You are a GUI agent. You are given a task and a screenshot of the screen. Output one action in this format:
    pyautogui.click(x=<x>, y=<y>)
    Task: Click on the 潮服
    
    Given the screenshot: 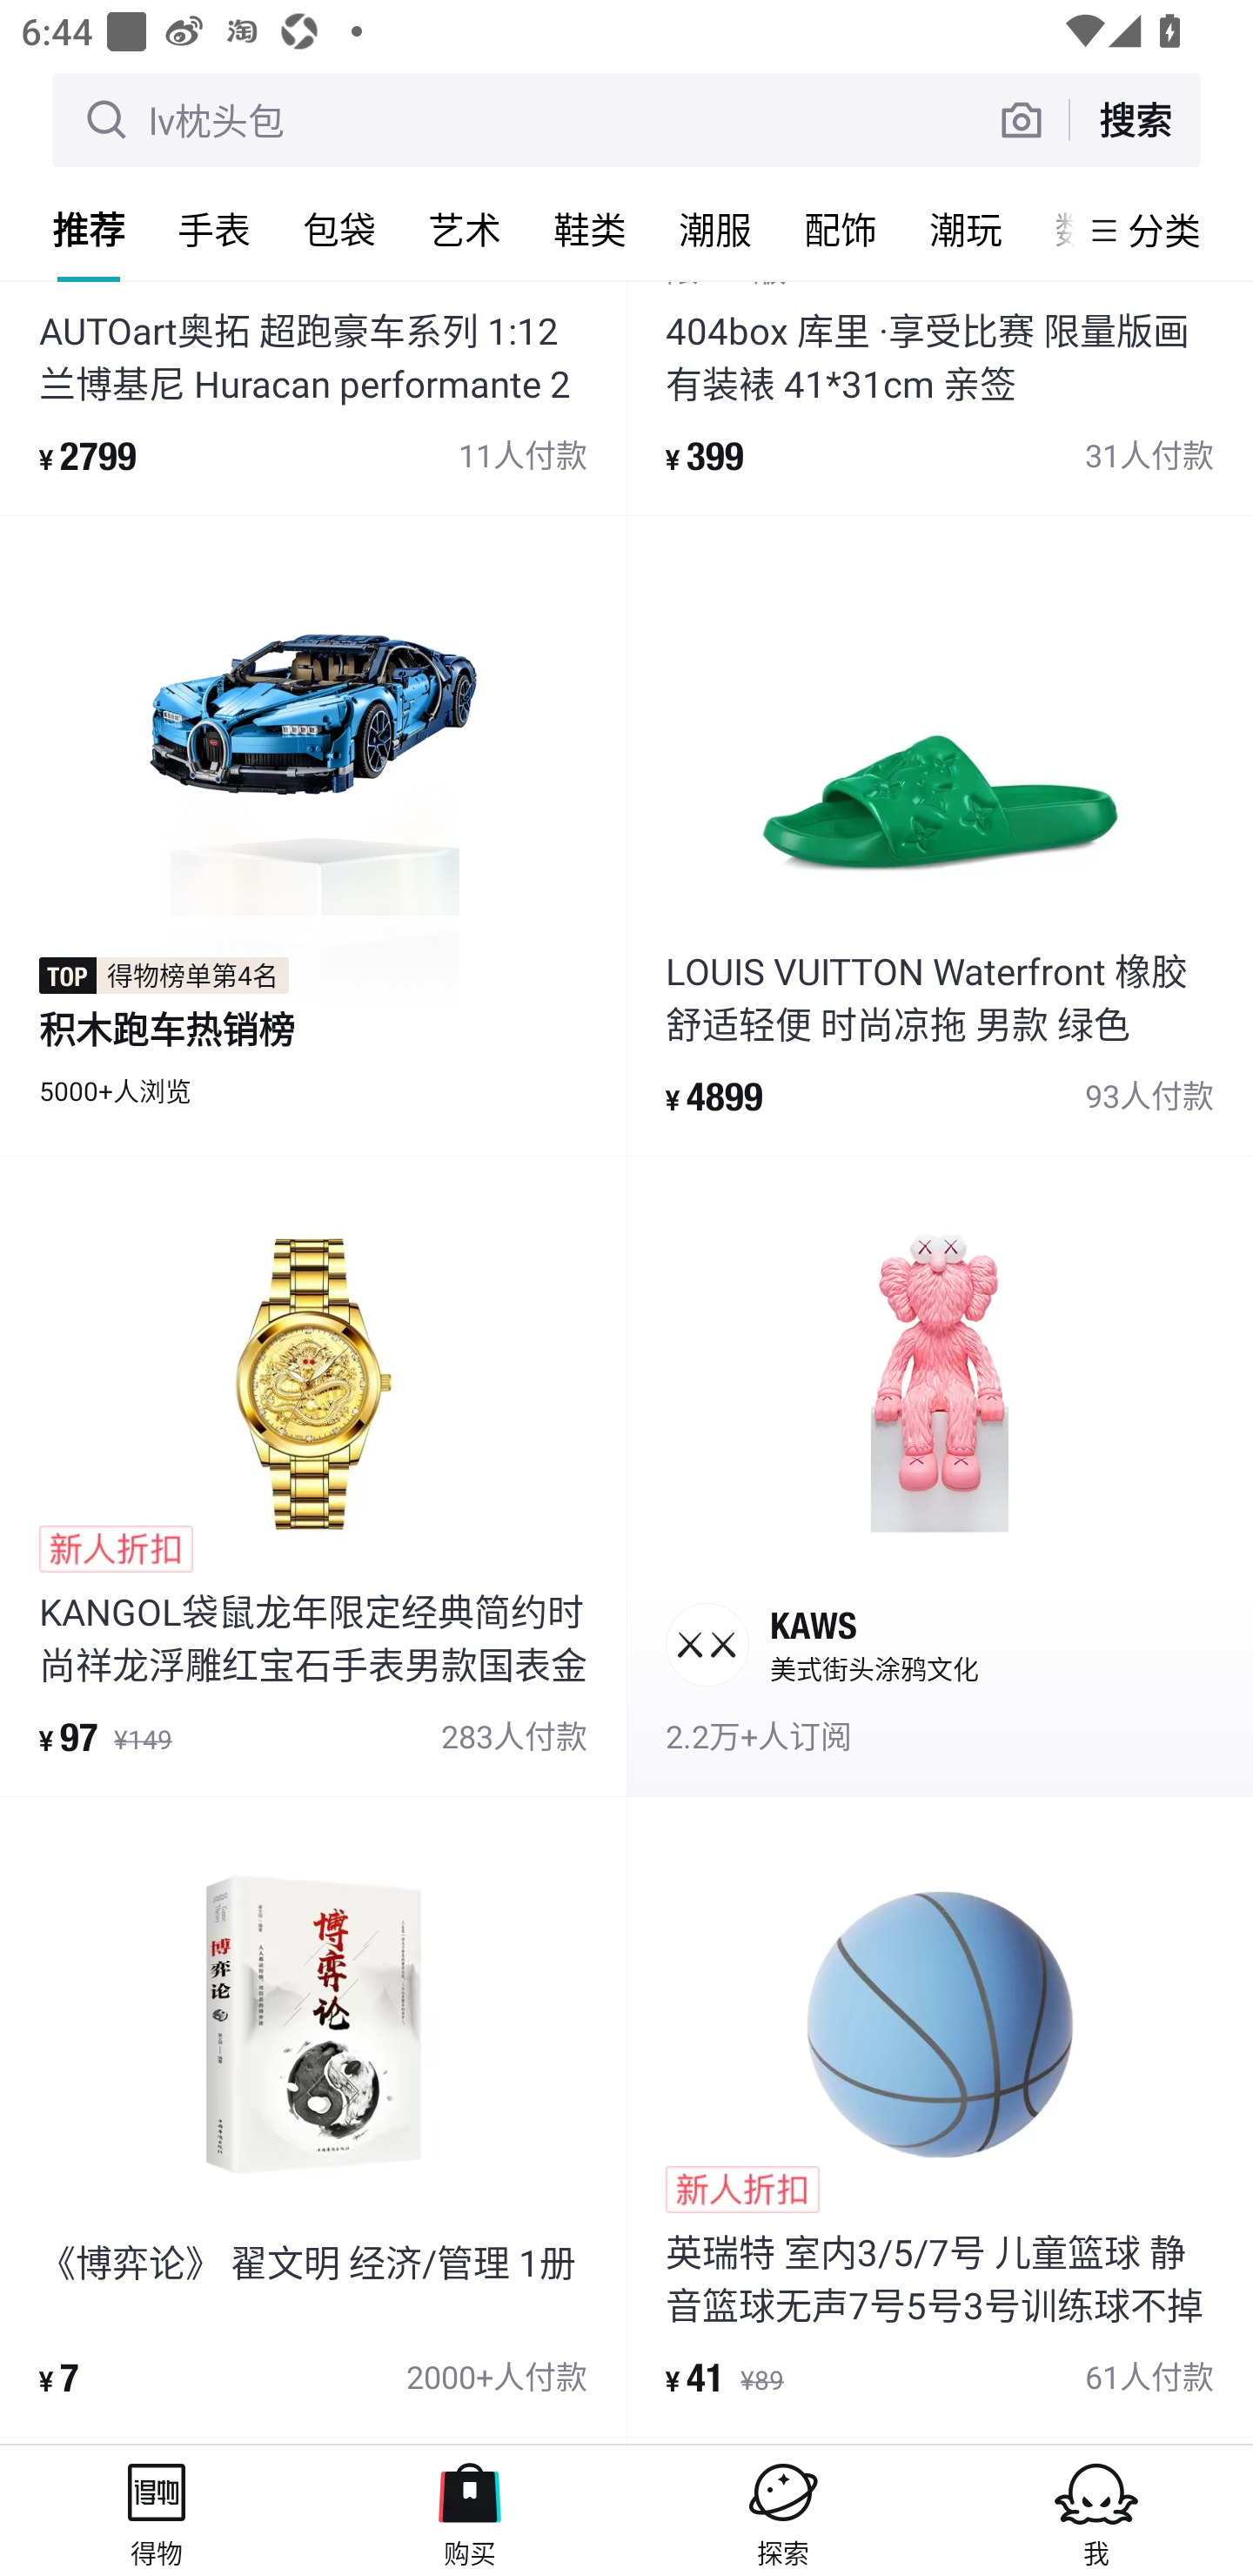 What is the action you would take?
    pyautogui.click(x=715, y=229)
    